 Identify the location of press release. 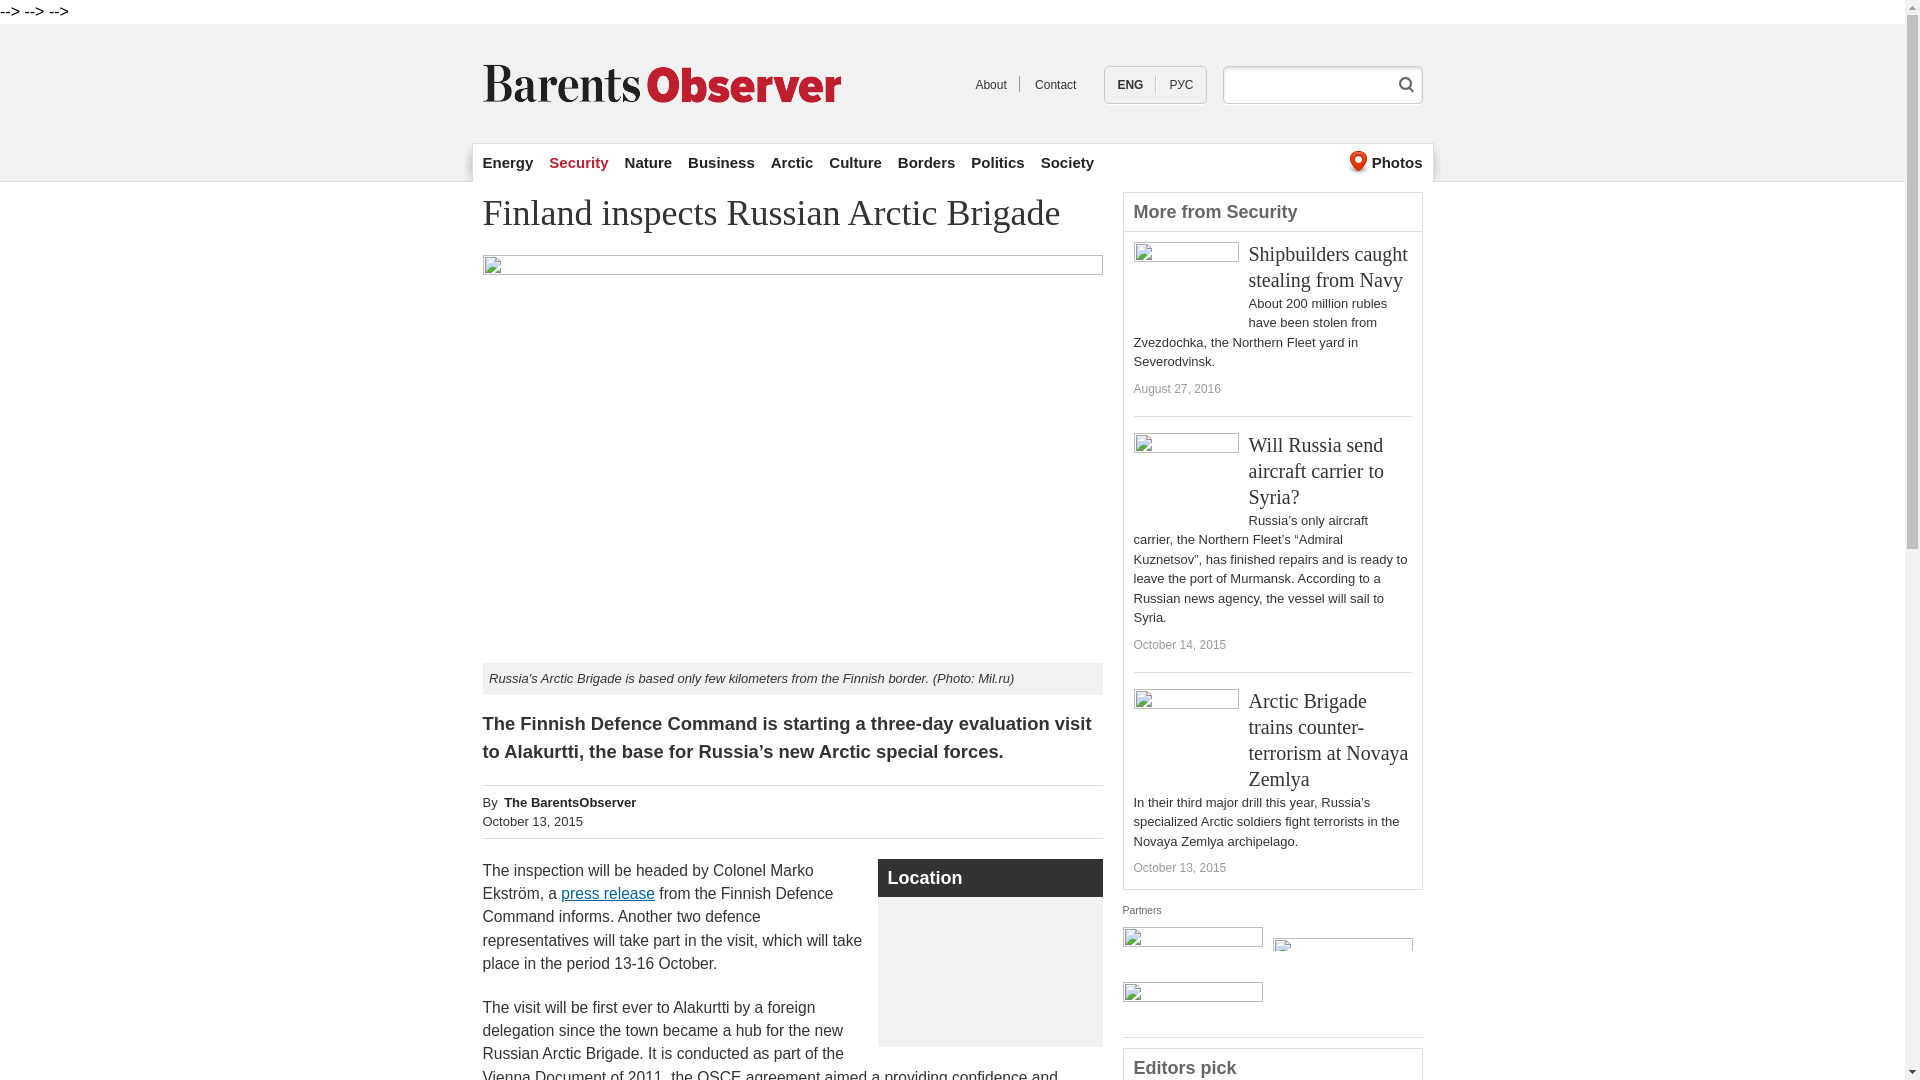
(607, 892).